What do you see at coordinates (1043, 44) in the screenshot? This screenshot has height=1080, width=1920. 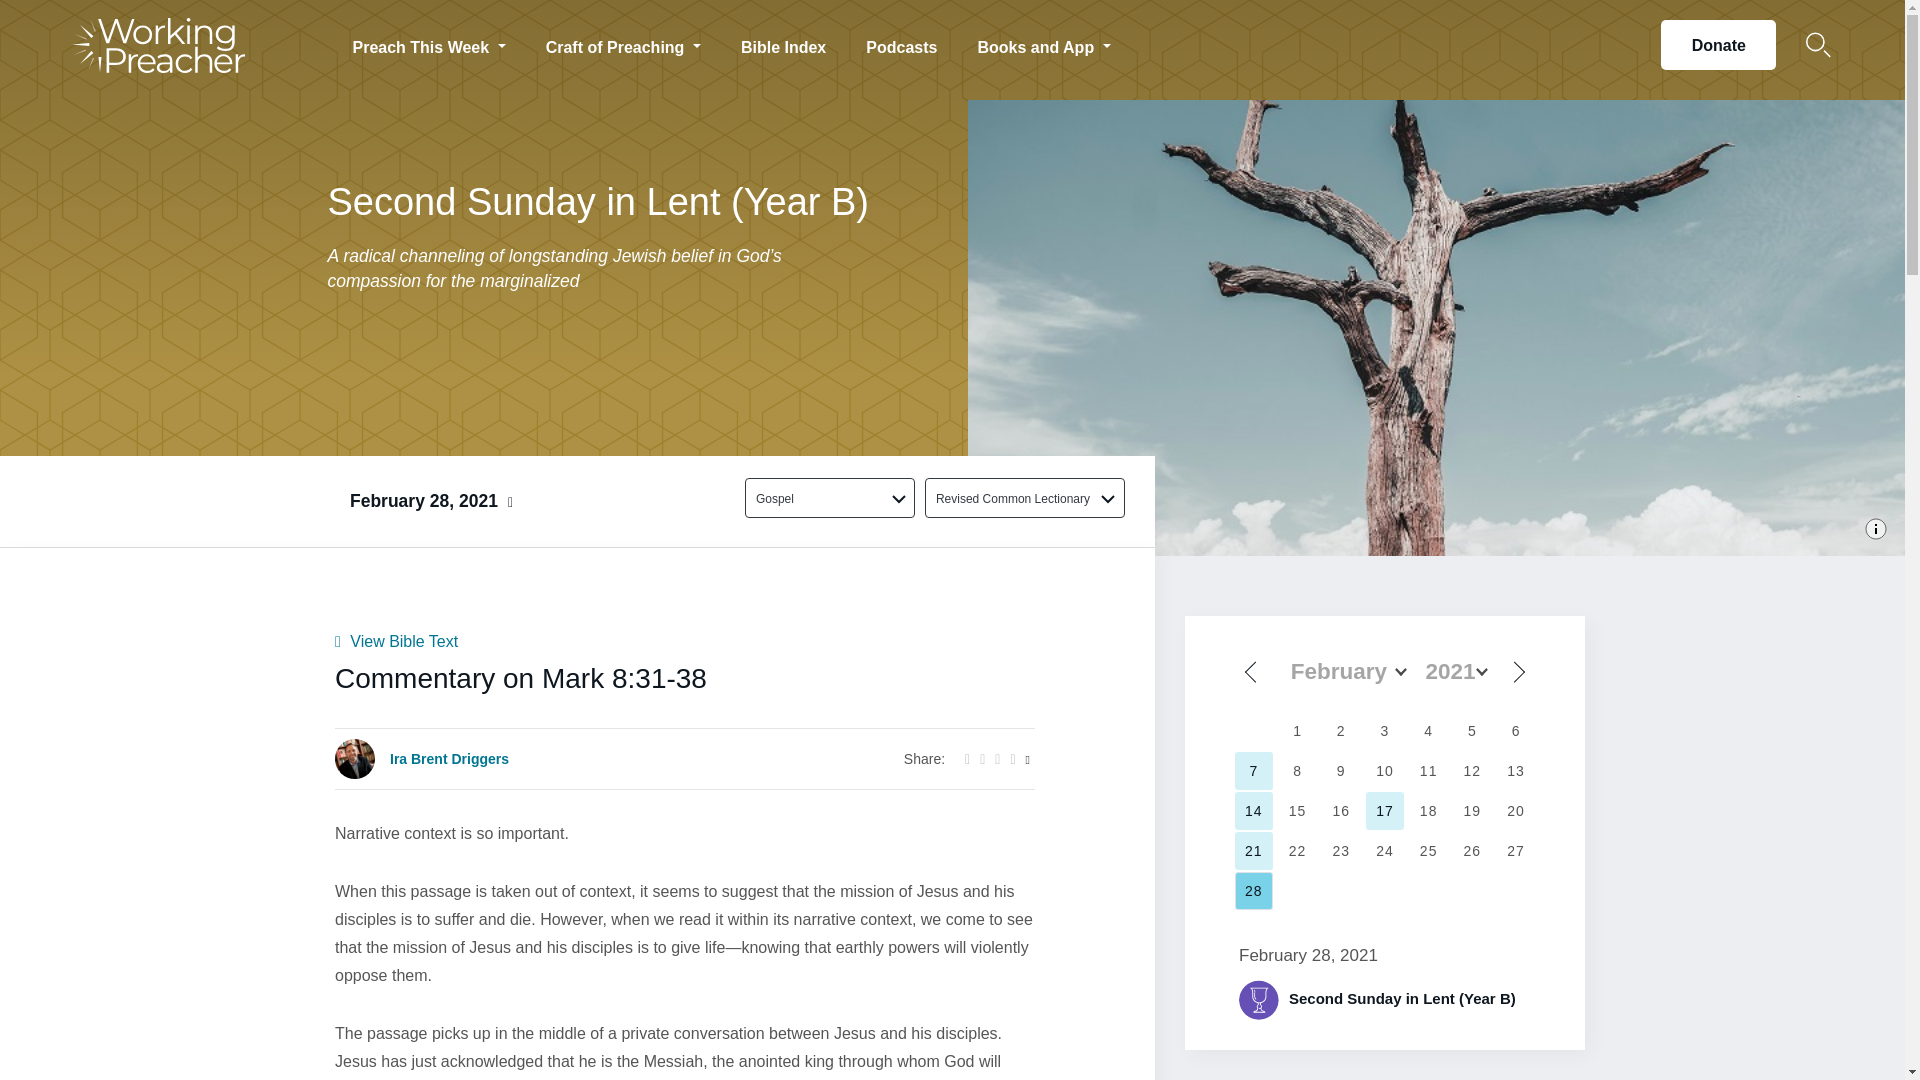 I see `Books and App` at bounding box center [1043, 44].